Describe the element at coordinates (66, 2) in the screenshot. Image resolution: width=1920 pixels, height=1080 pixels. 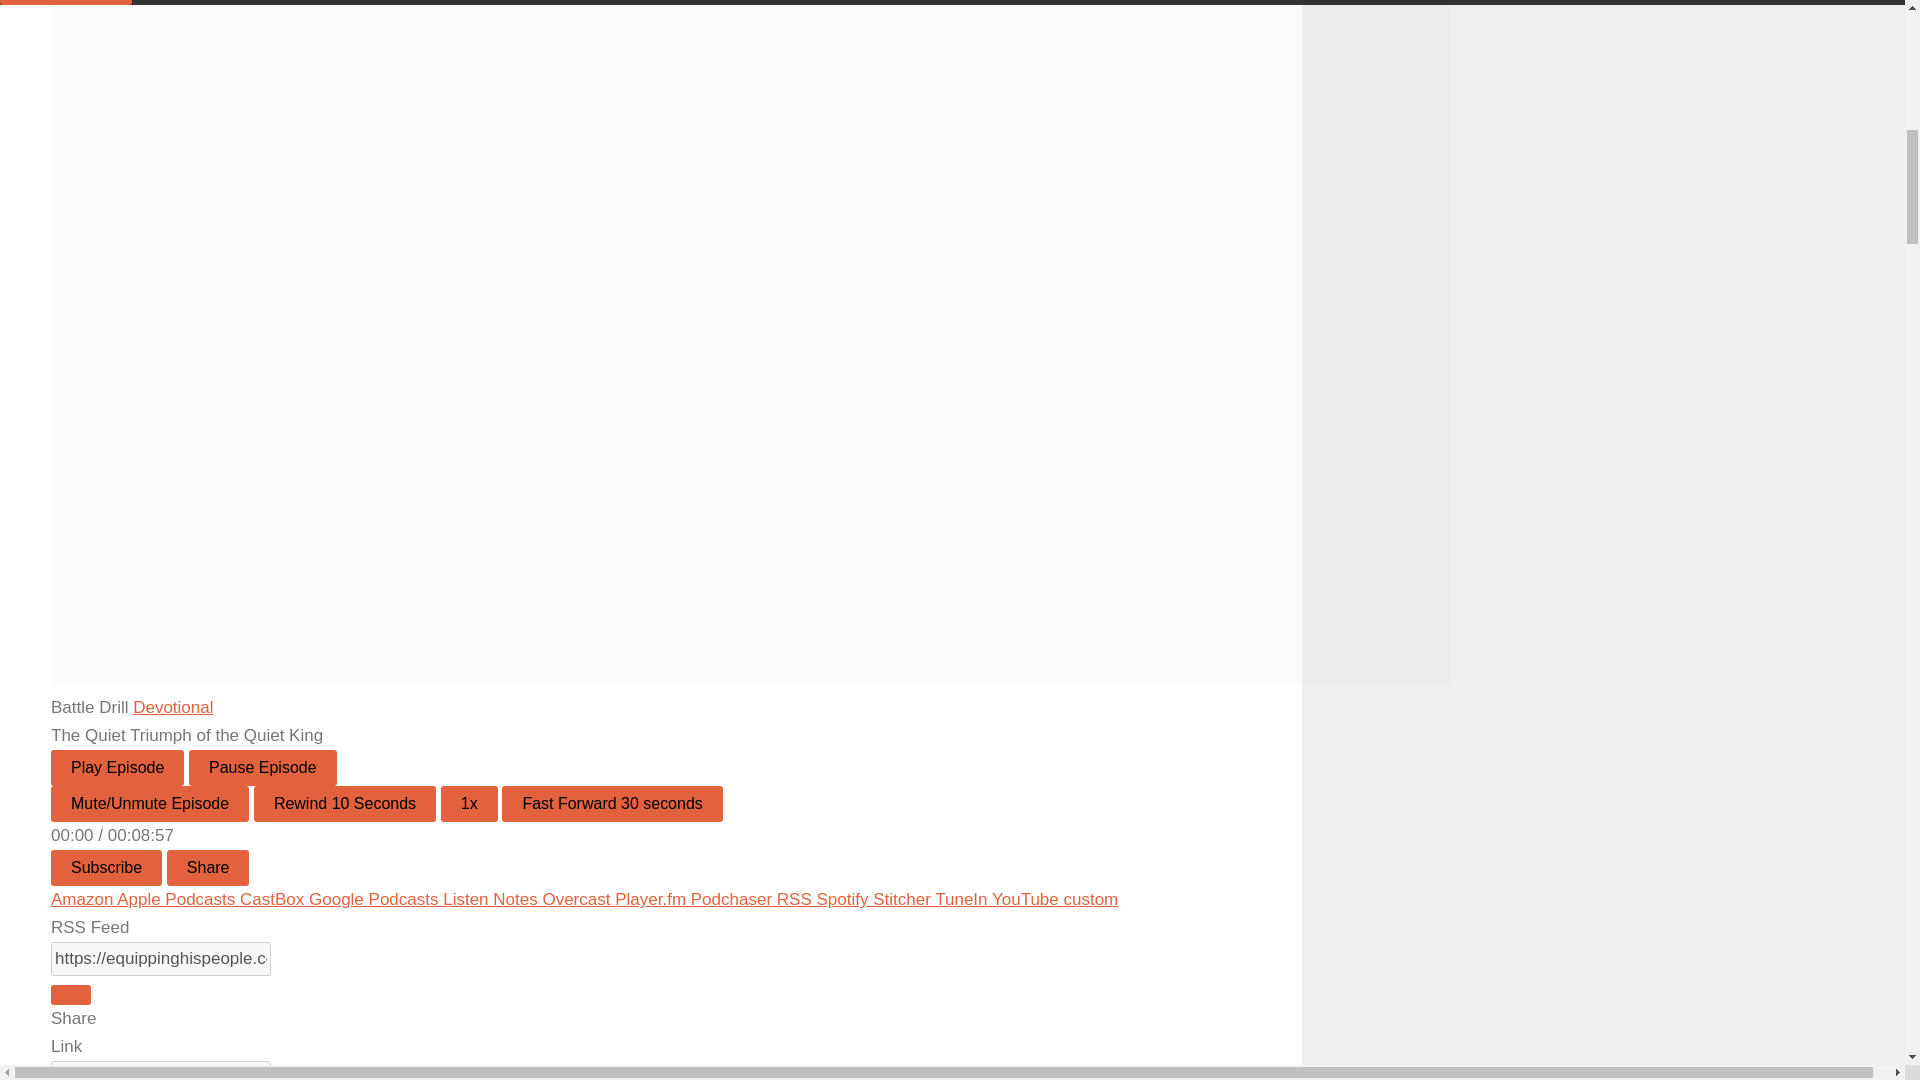
I see `SUBSCRIBE` at that location.